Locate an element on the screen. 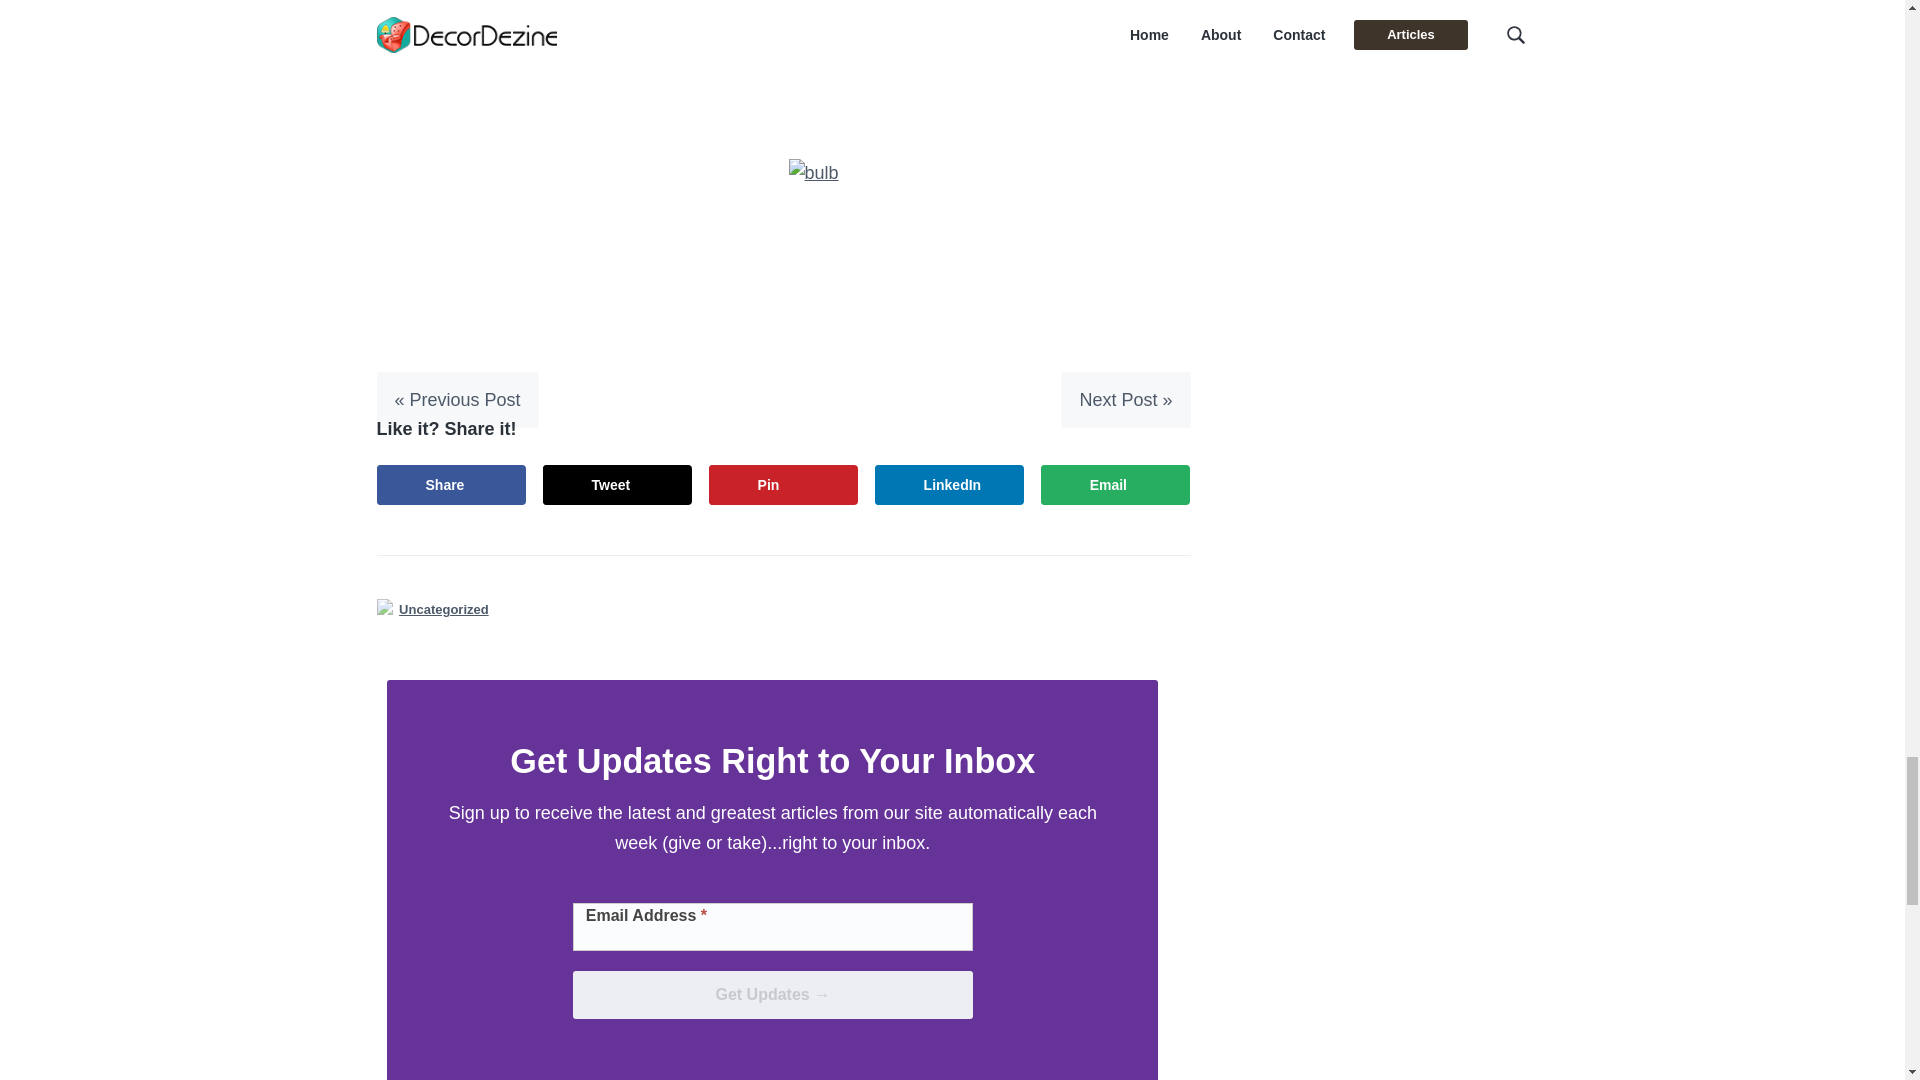  Tweet is located at coordinates (618, 485).